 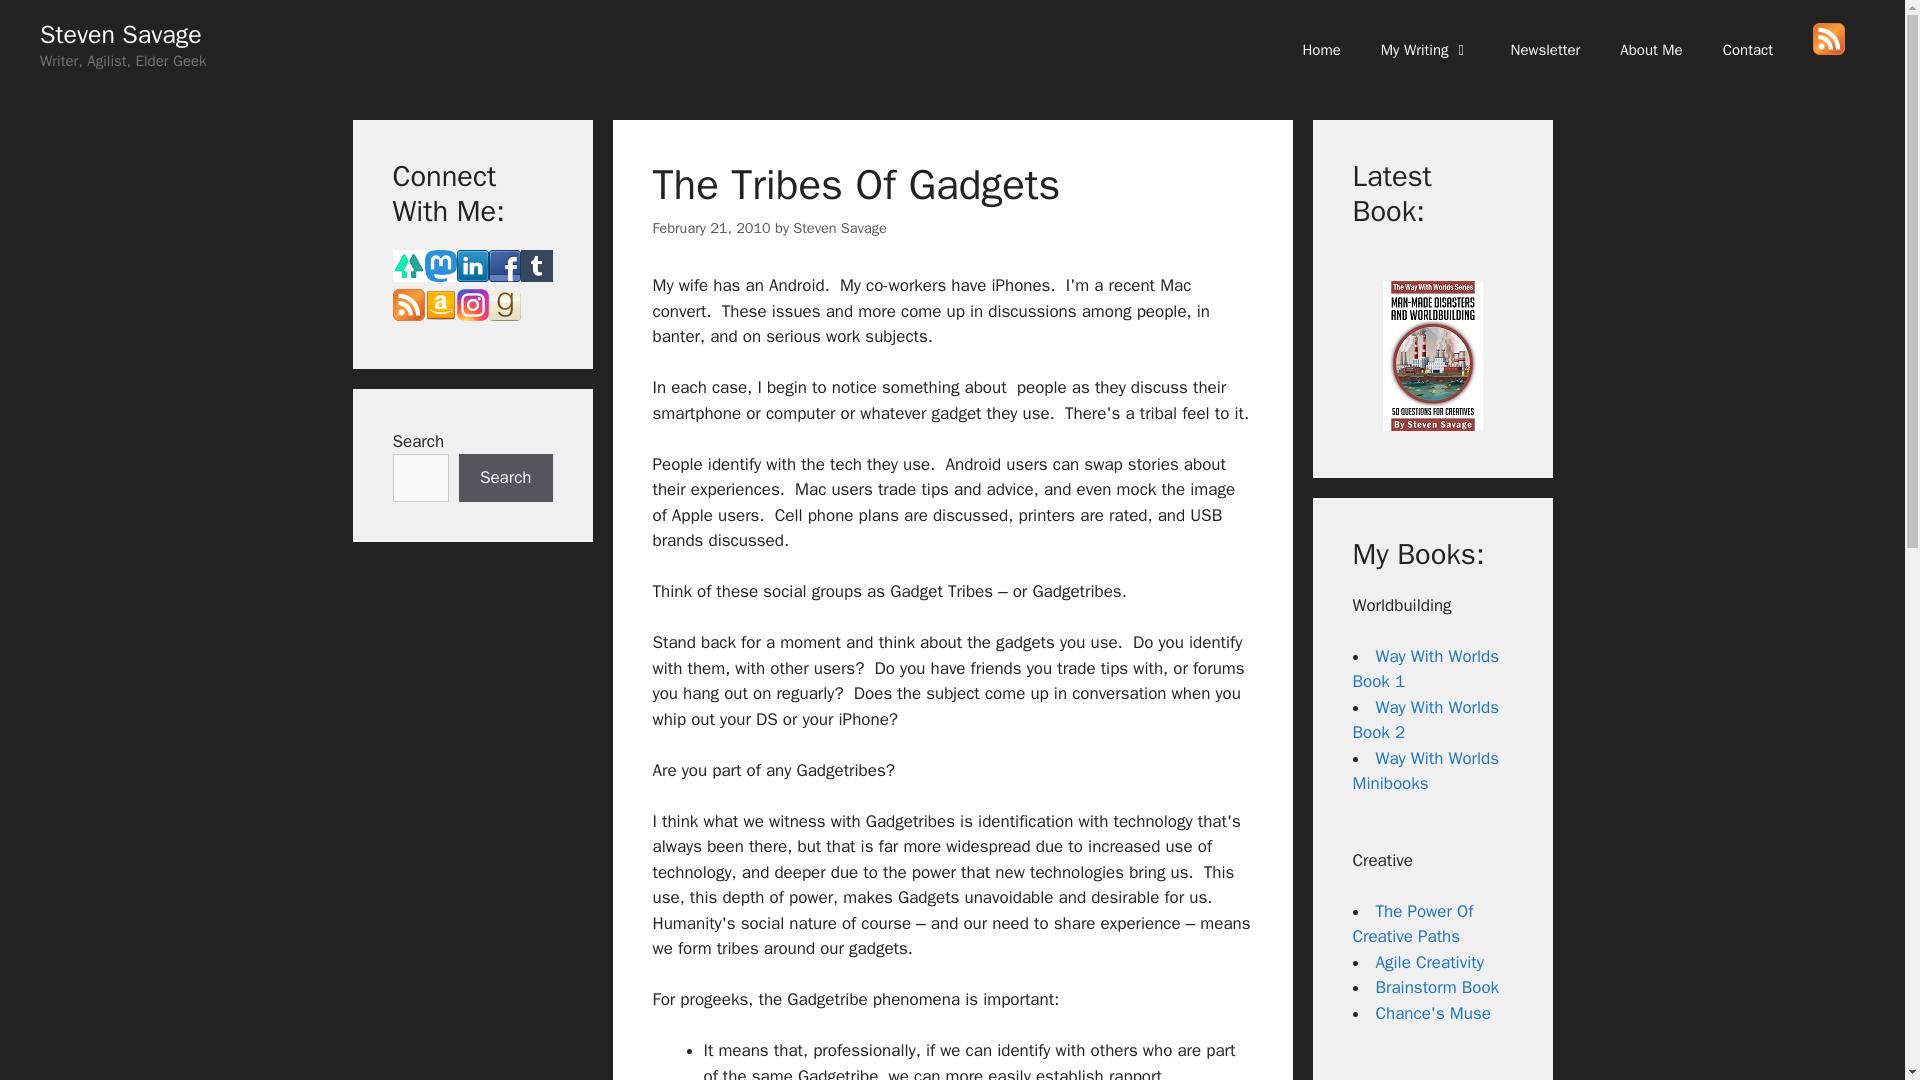 What do you see at coordinates (838, 228) in the screenshot?
I see `Steven Savage` at bounding box center [838, 228].